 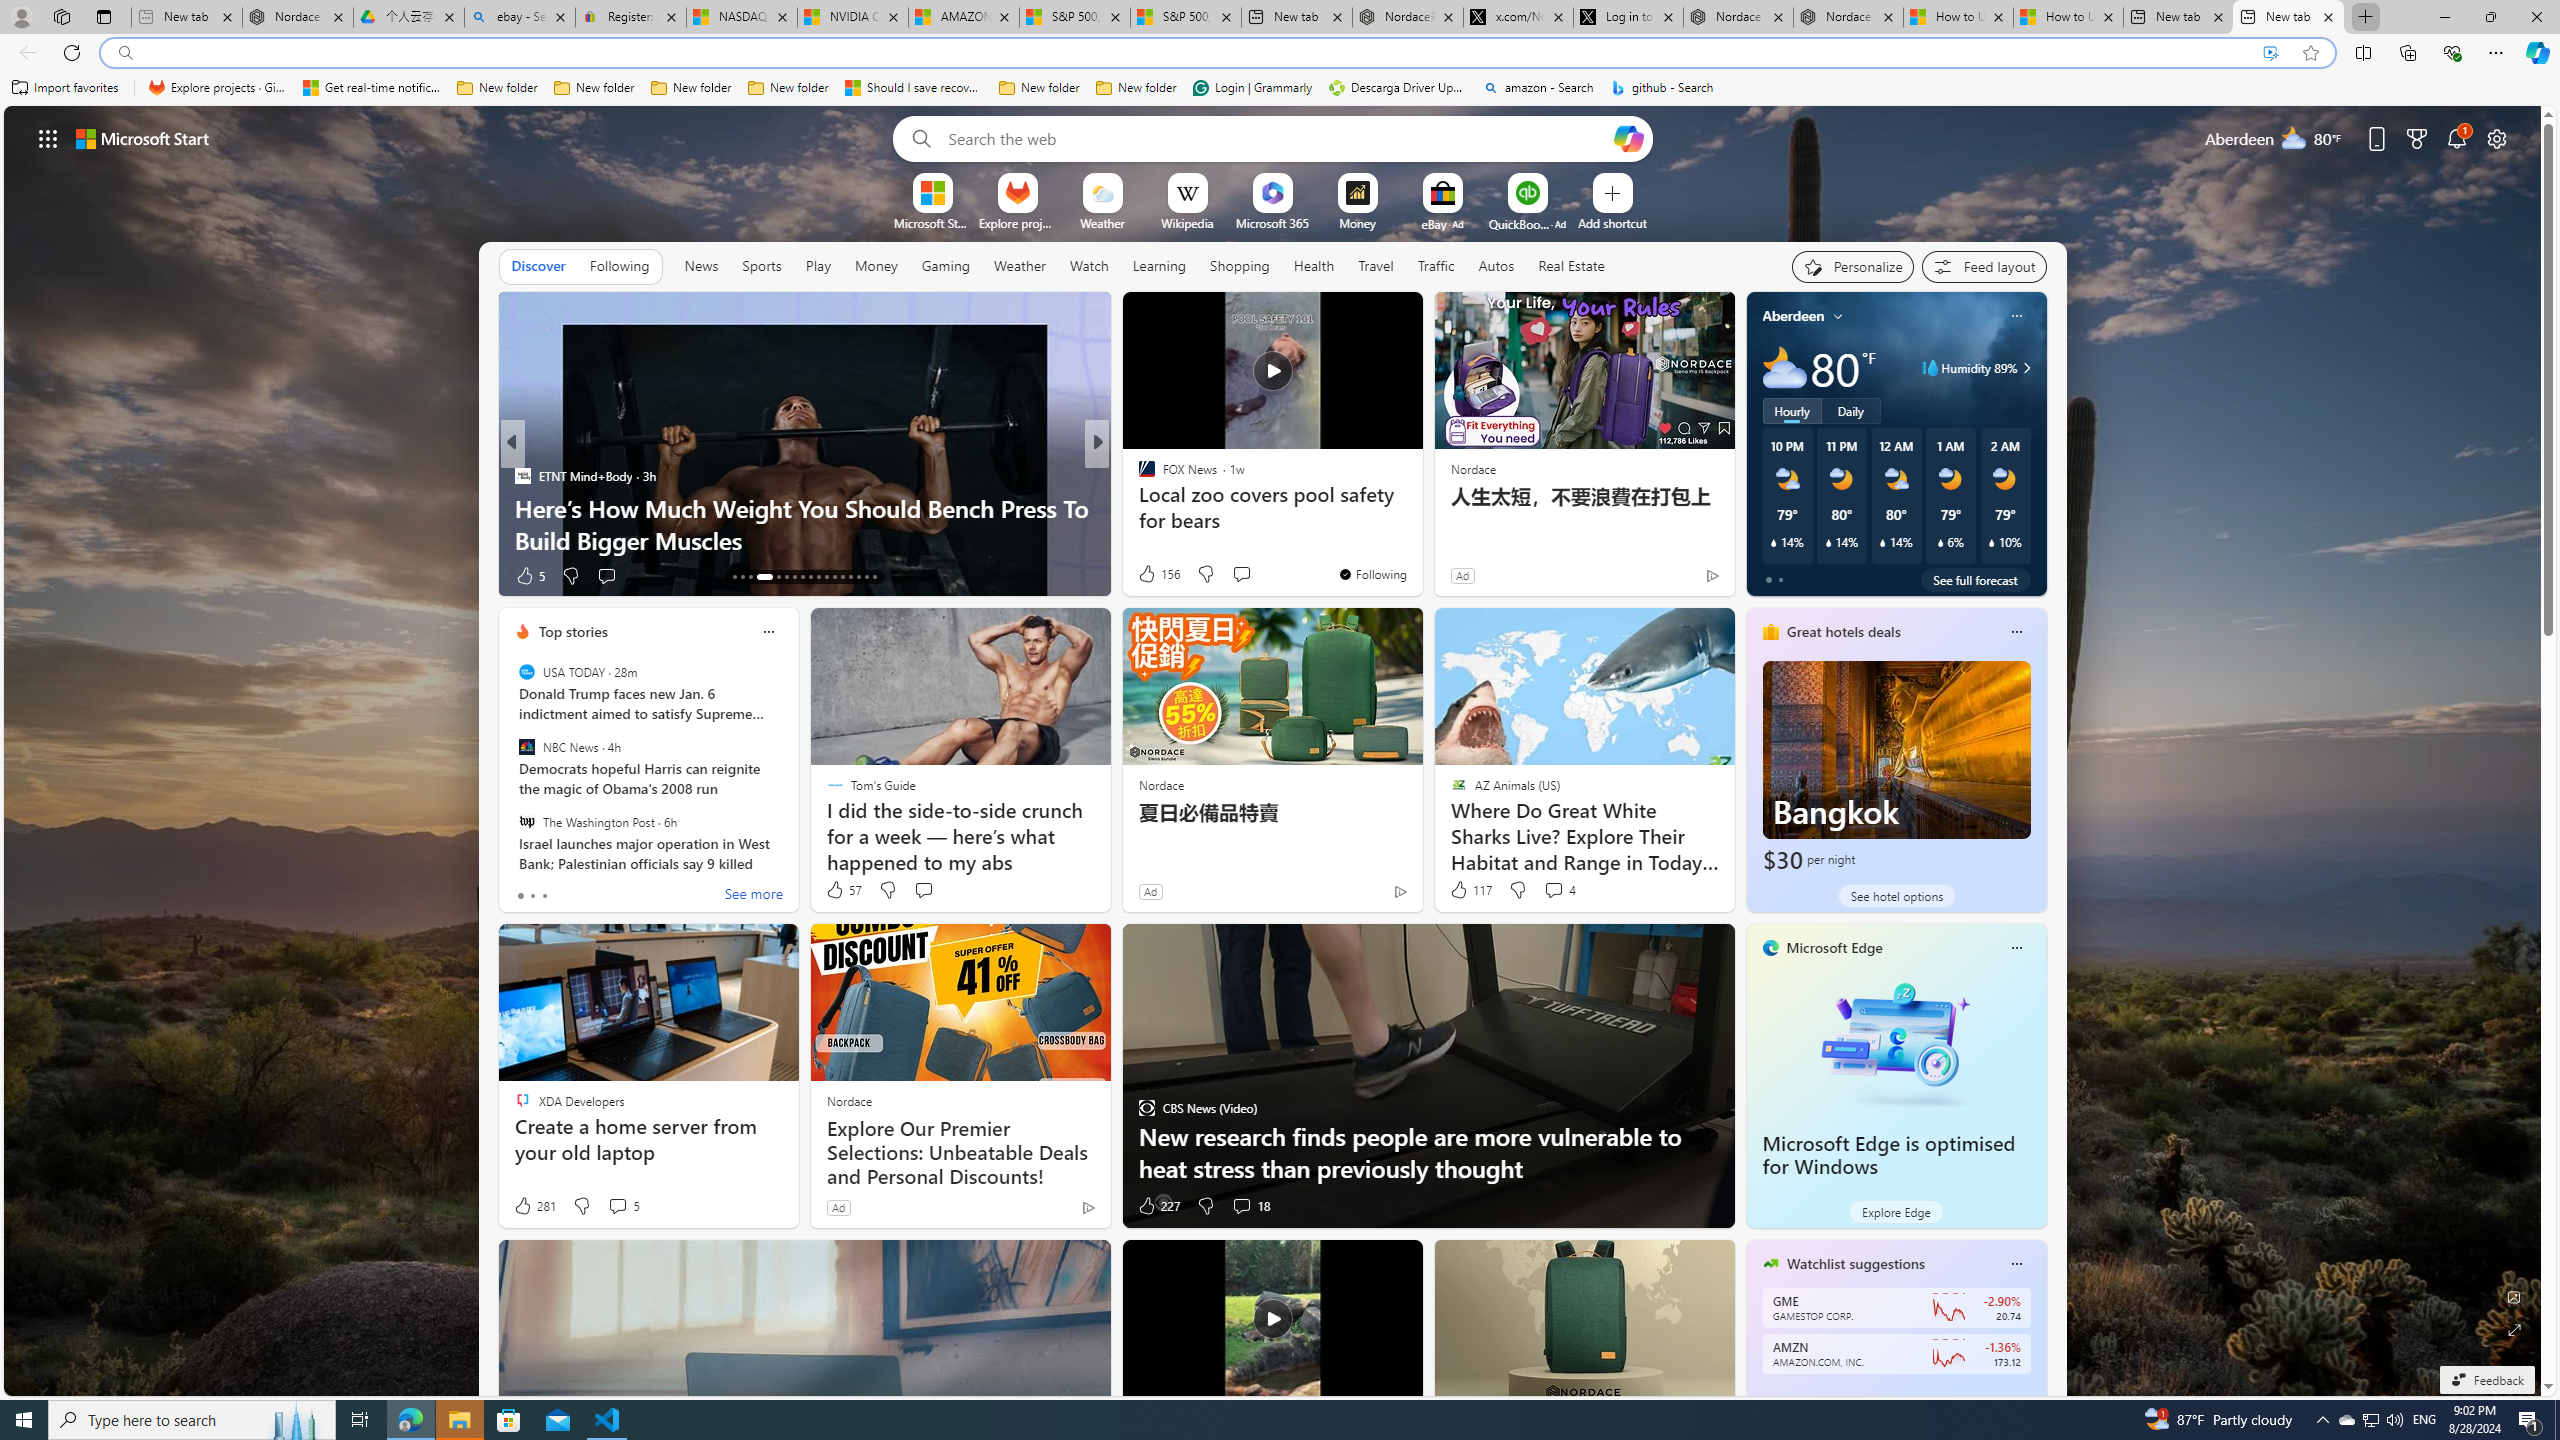 I want to click on CNN, so click(x=1137, y=476).